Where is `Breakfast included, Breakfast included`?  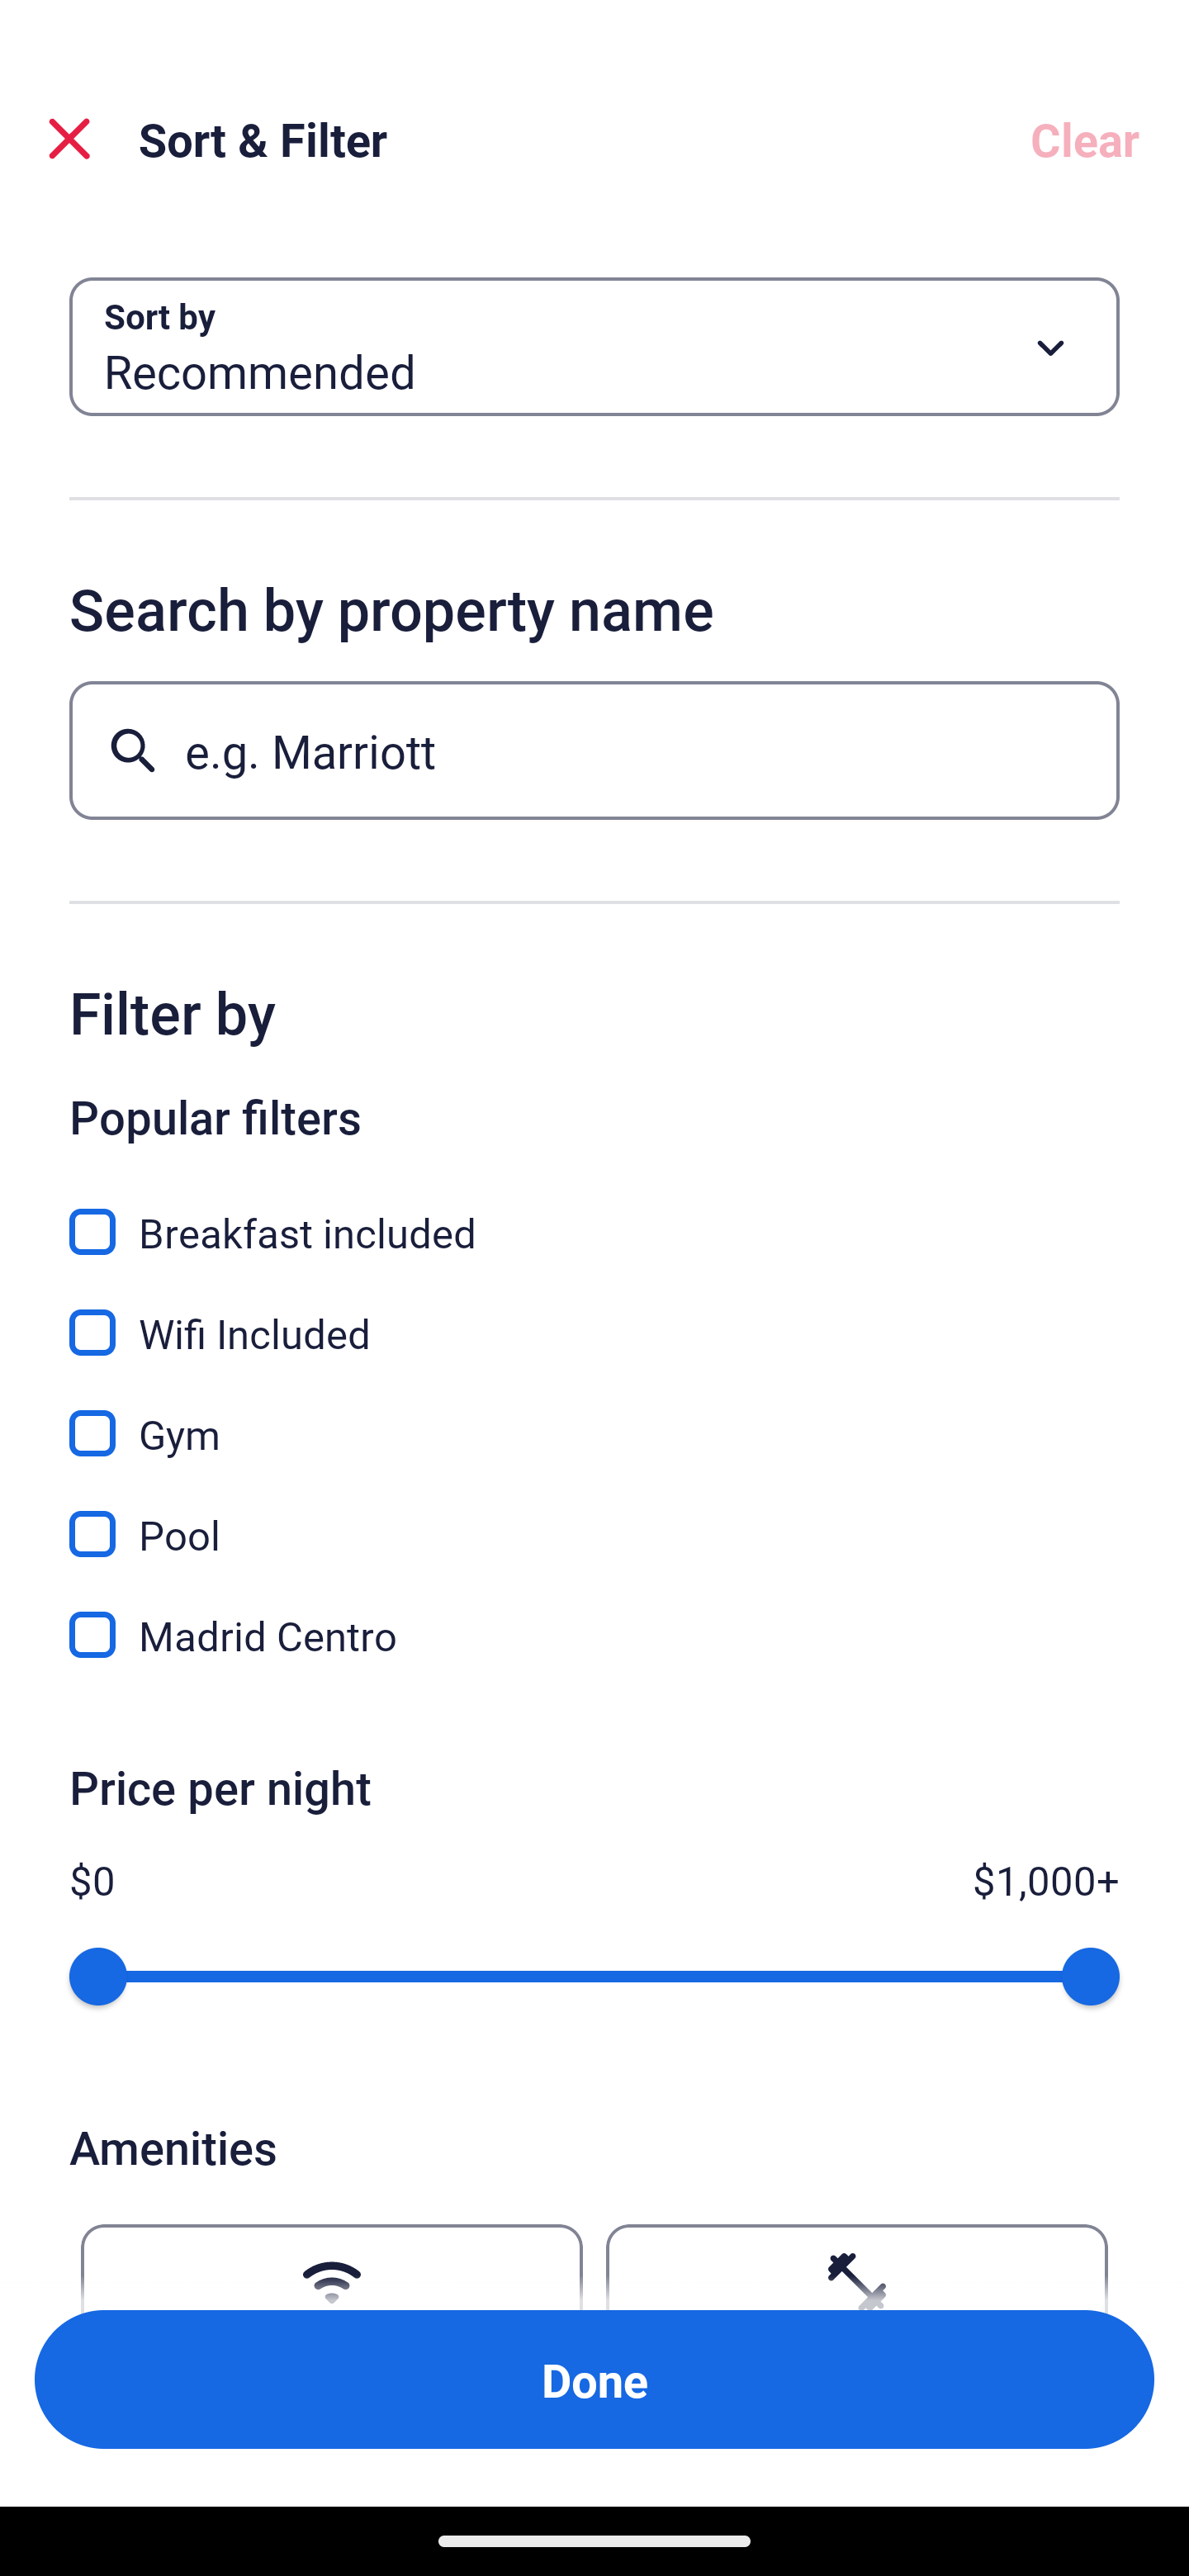
Breakfast included, Breakfast included is located at coordinates (594, 1214).